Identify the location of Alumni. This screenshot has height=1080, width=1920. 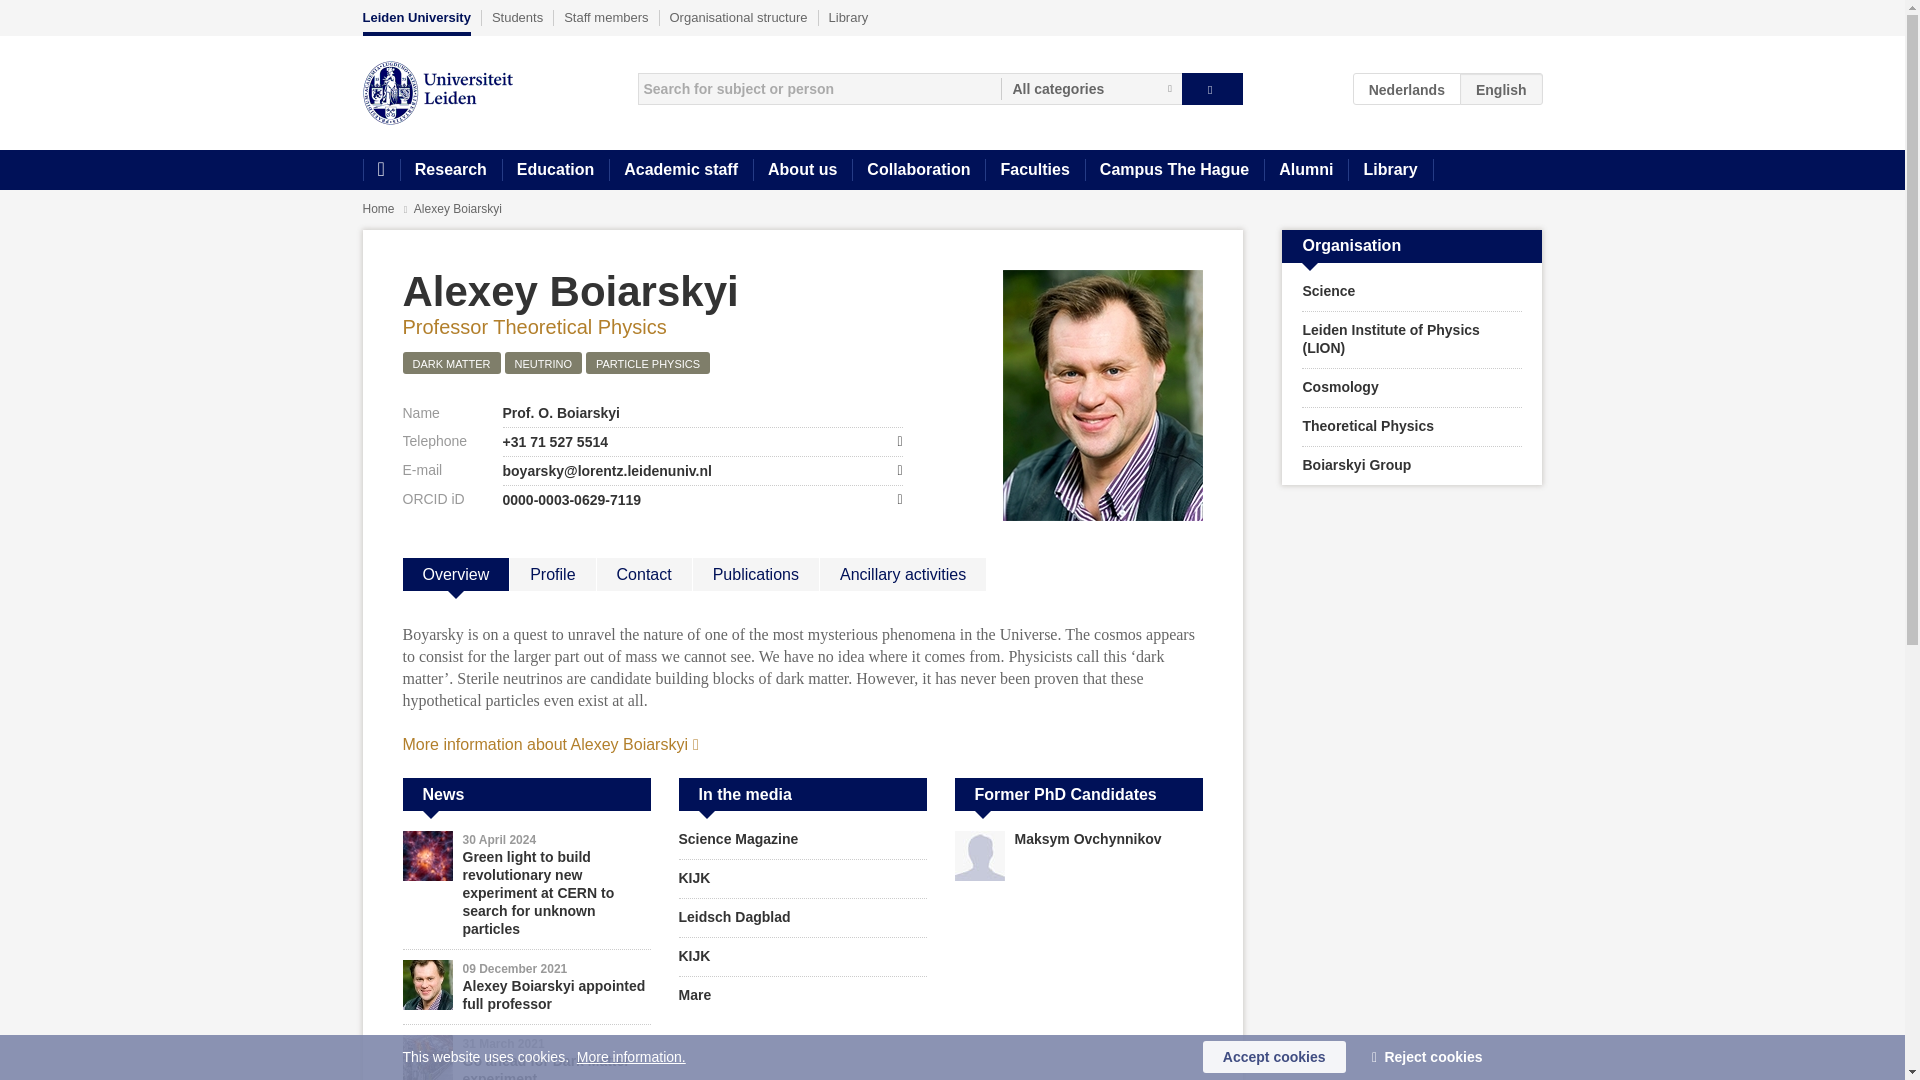
(1305, 170).